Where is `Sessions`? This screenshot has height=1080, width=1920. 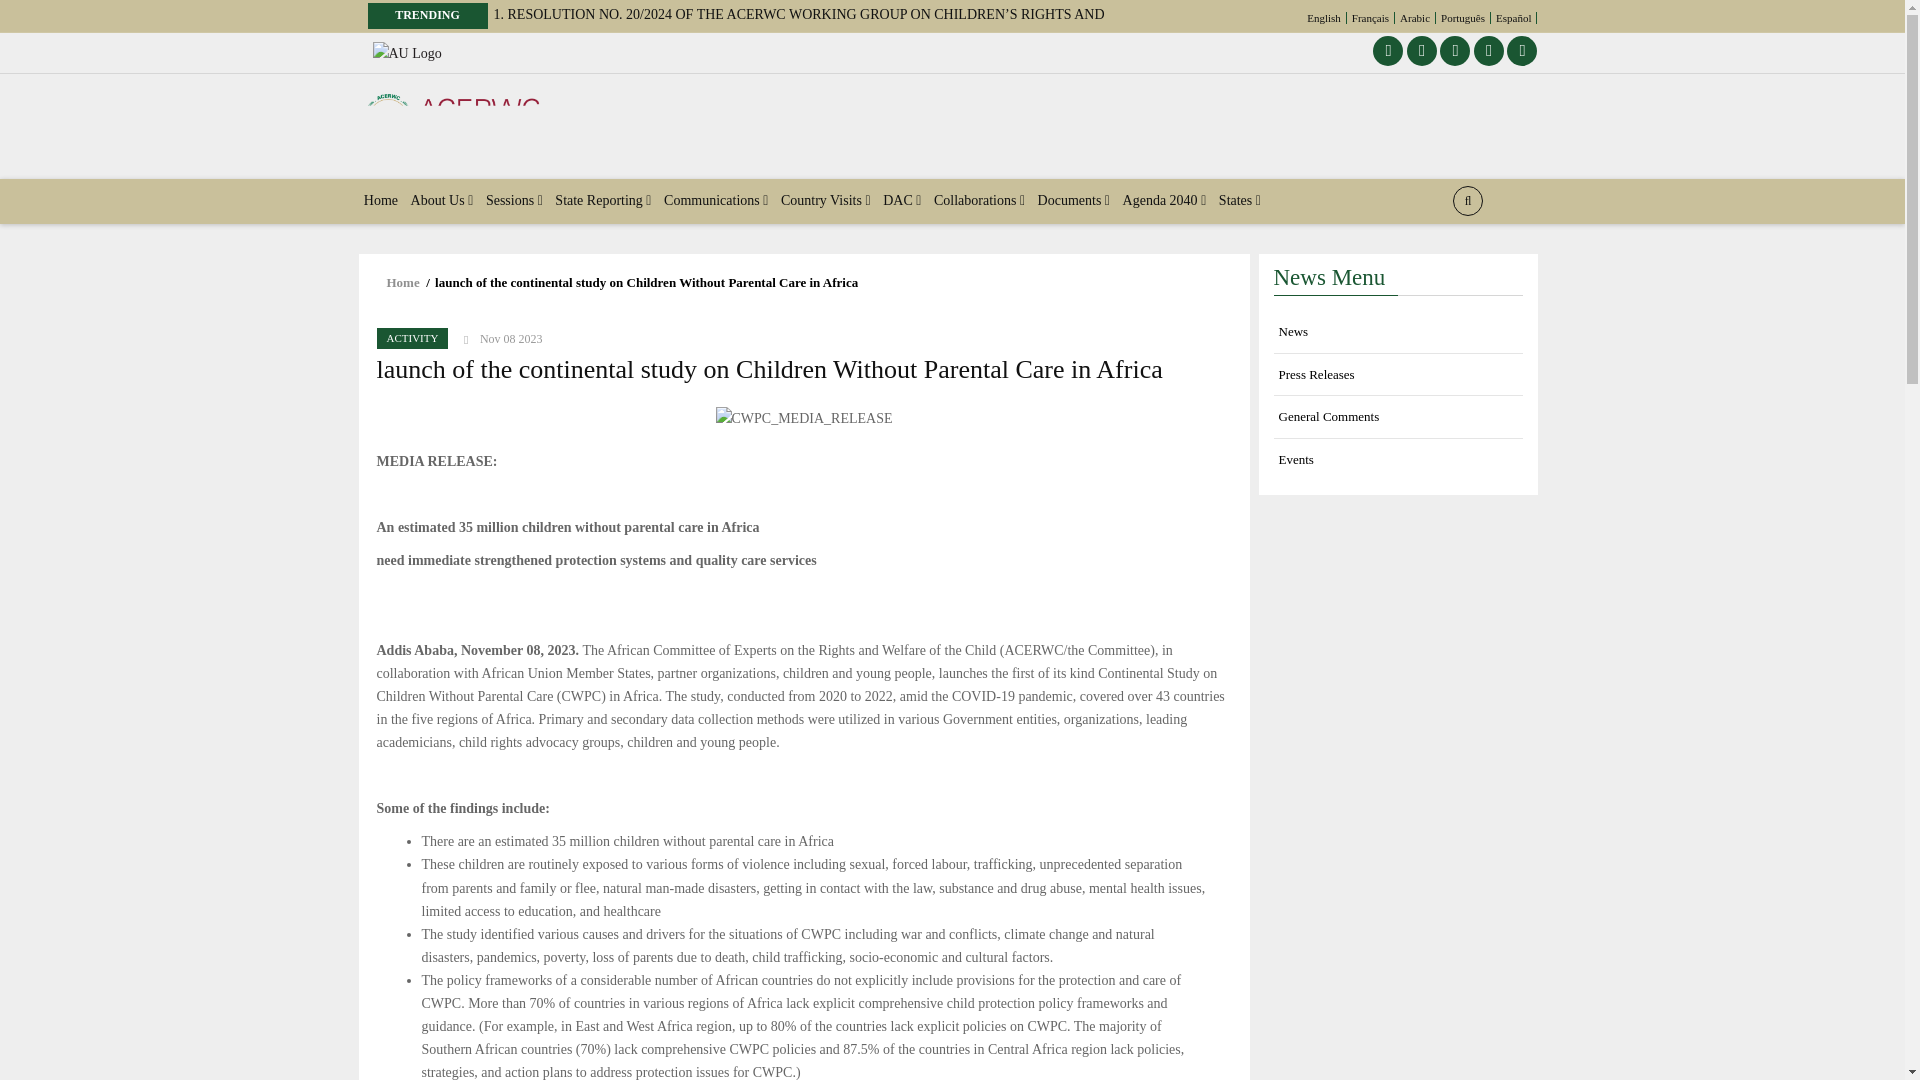 Sessions is located at coordinates (514, 200).